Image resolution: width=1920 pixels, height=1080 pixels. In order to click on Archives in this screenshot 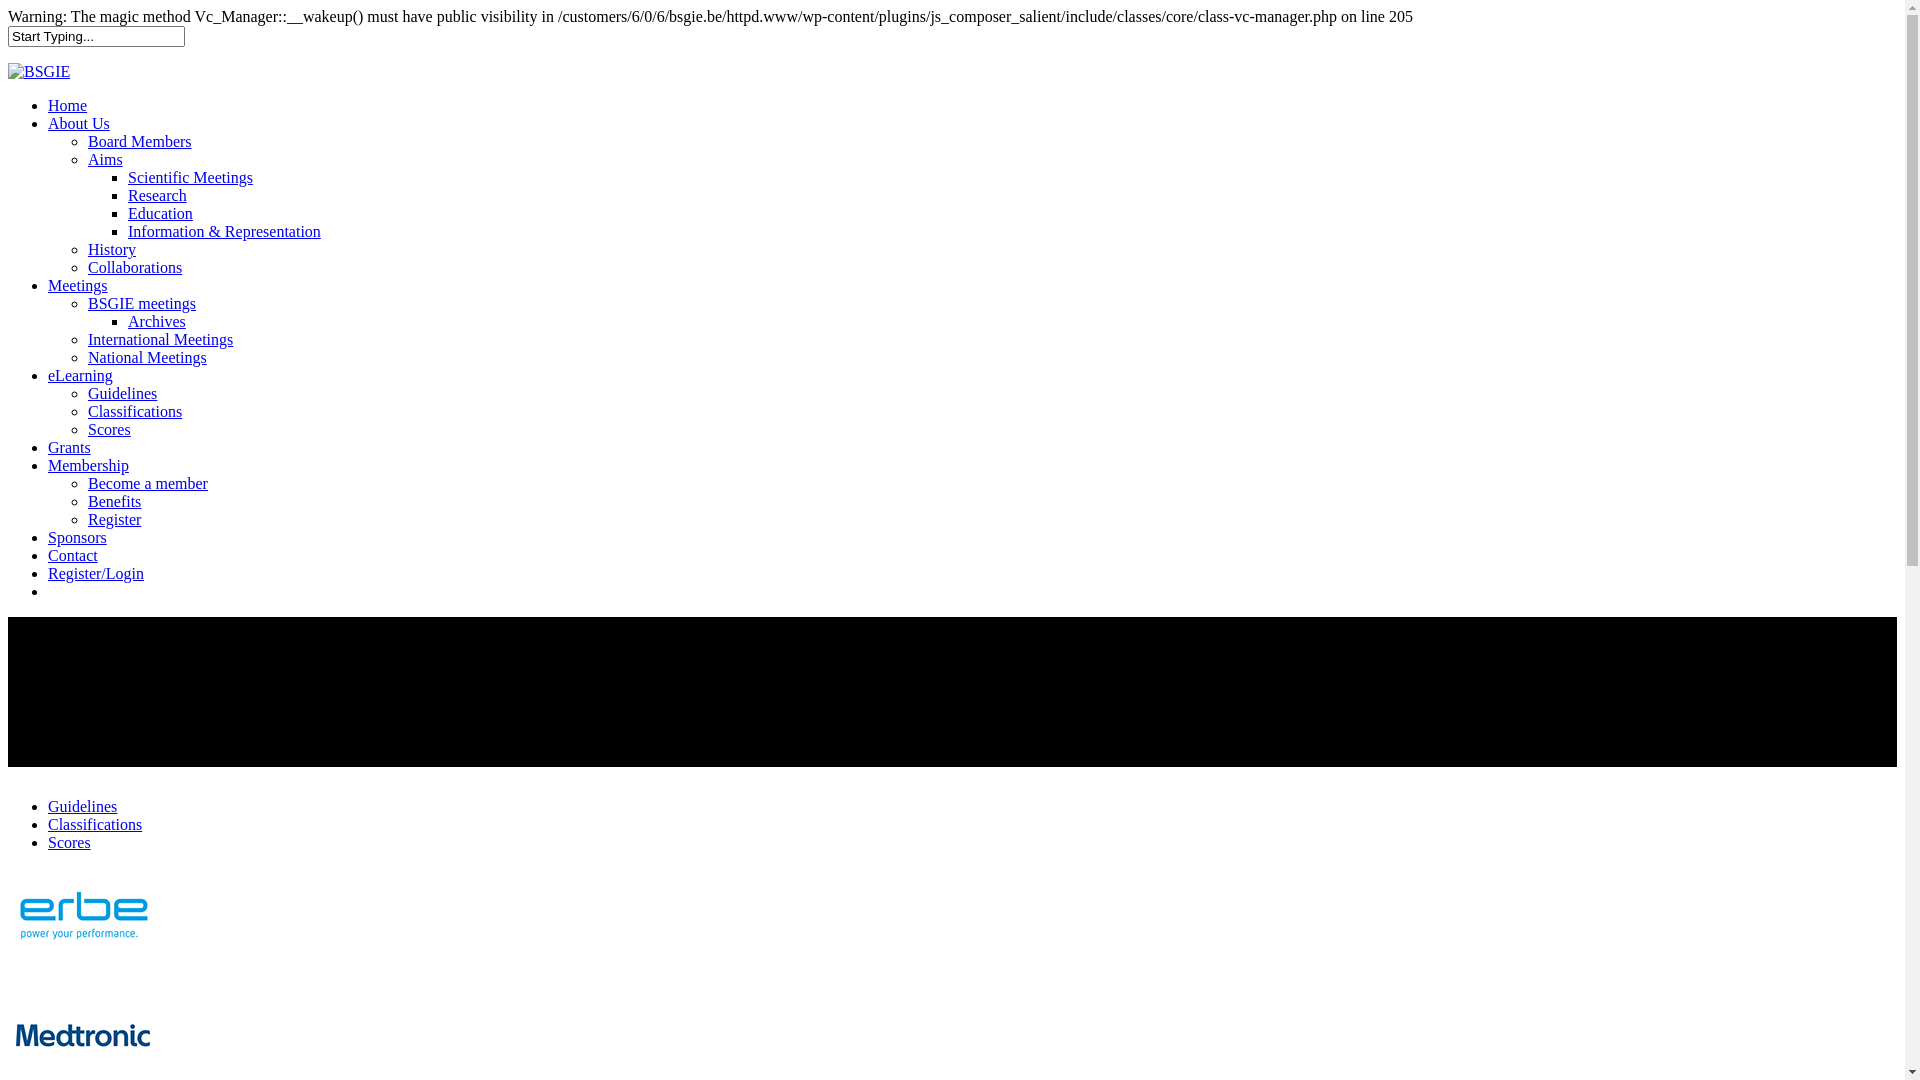, I will do `click(157, 322)`.